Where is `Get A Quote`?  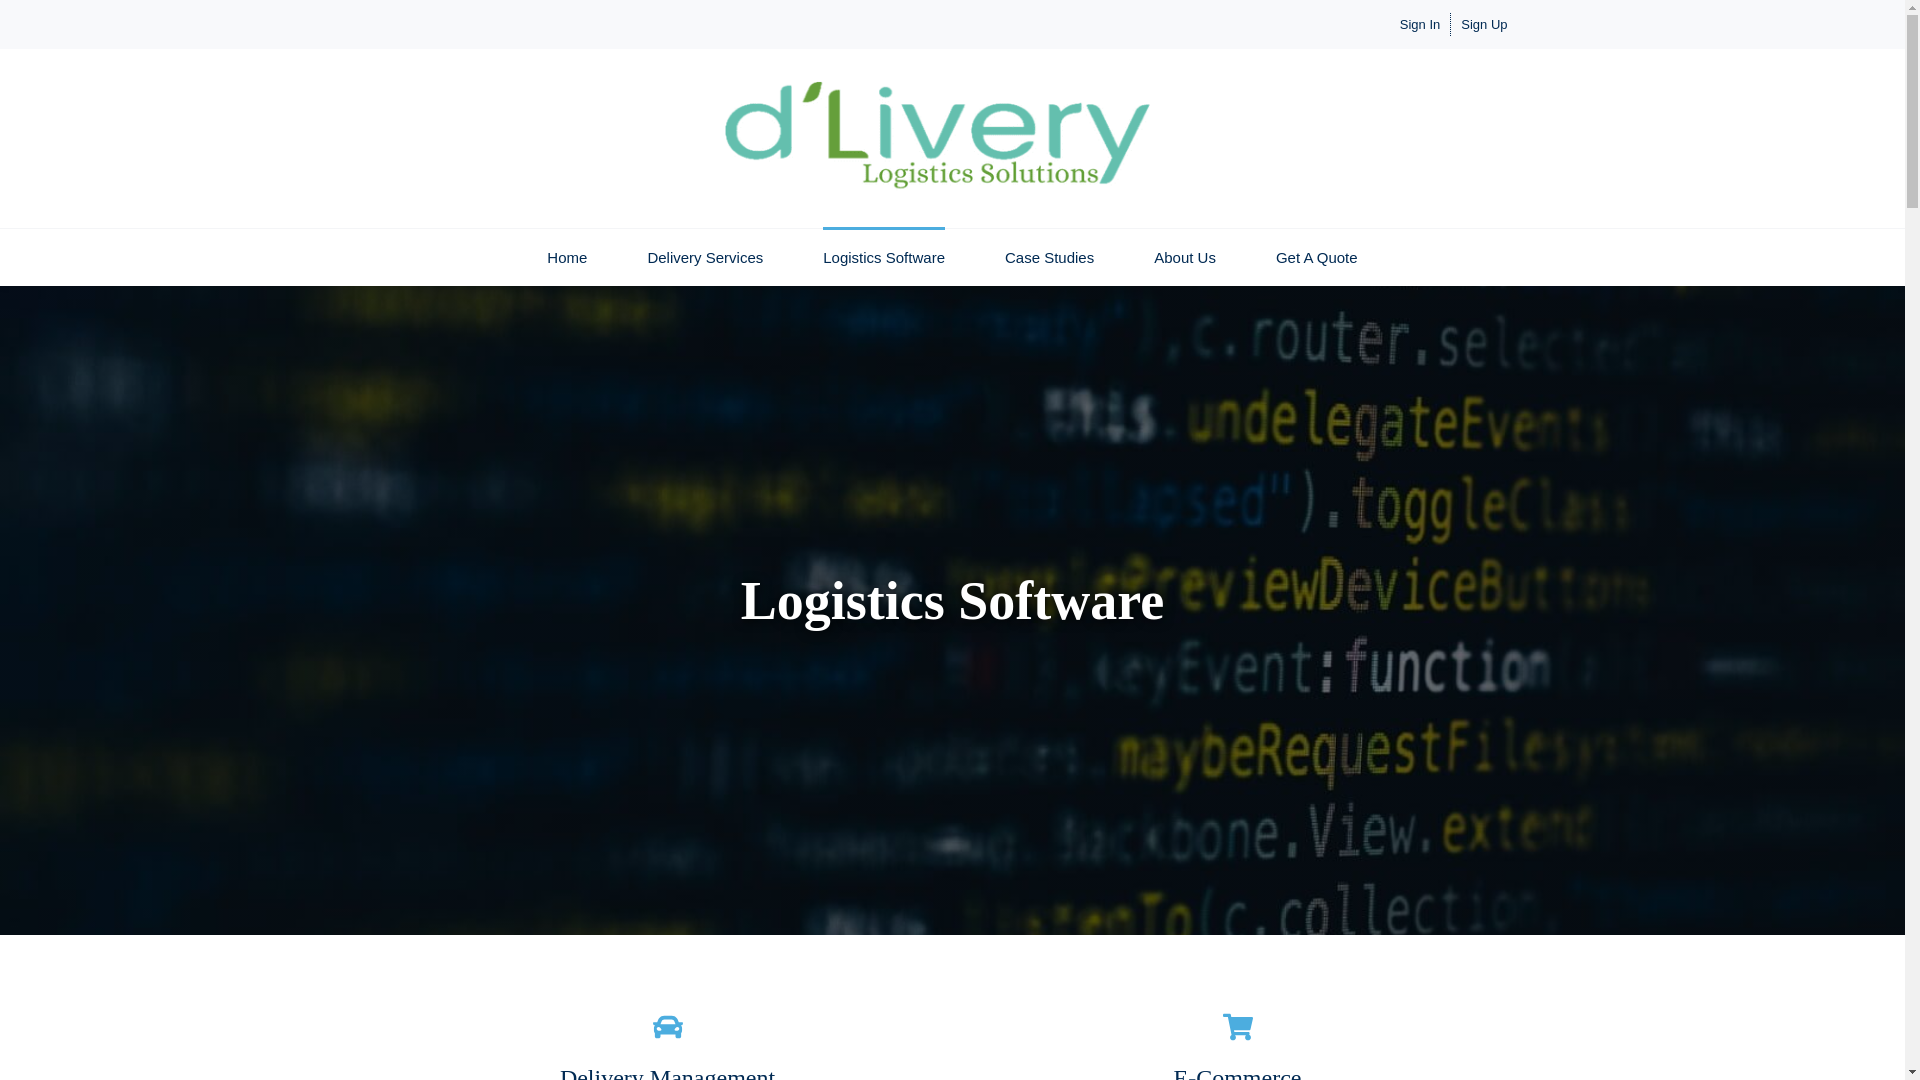 Get A Quote is located at coordinates (1316, 257).